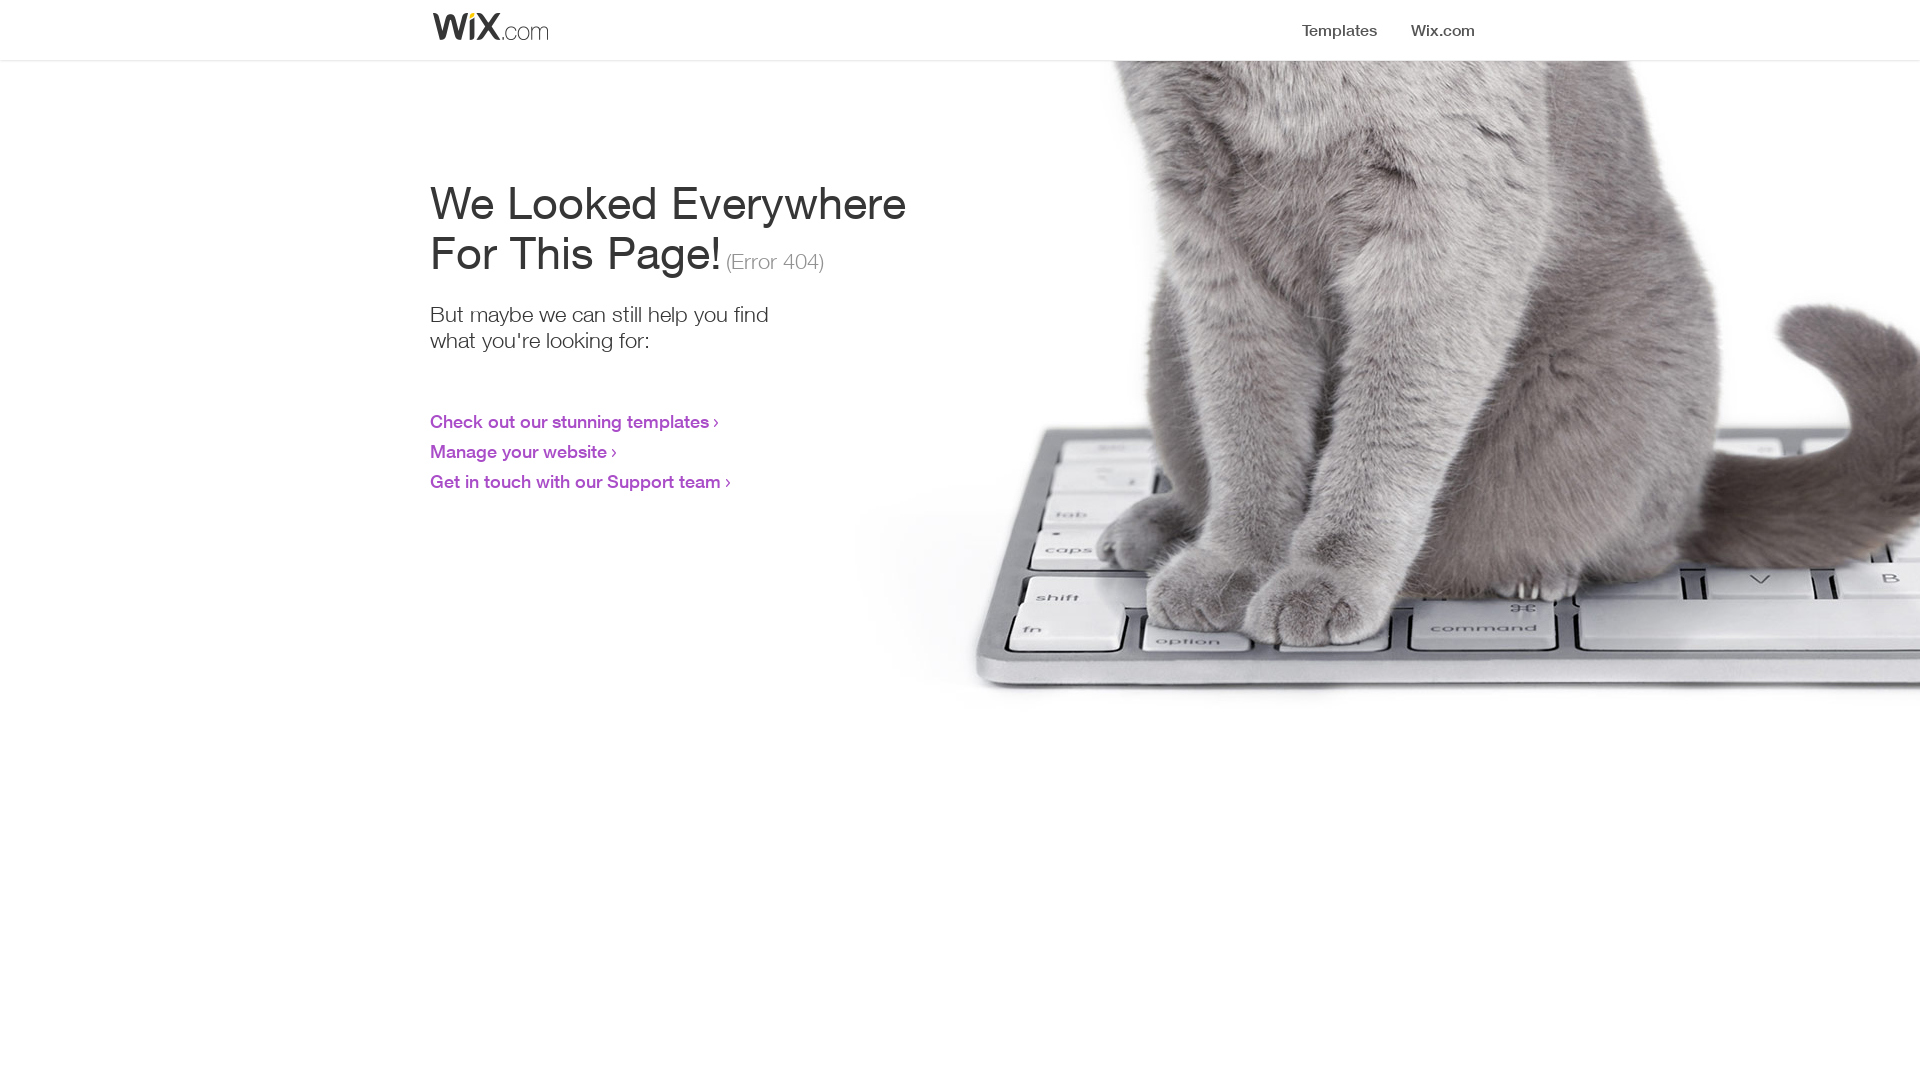 The width and height of the screenshot is (1920, 1080). I want to click on Check out our stunning templates, so click(570, 421).